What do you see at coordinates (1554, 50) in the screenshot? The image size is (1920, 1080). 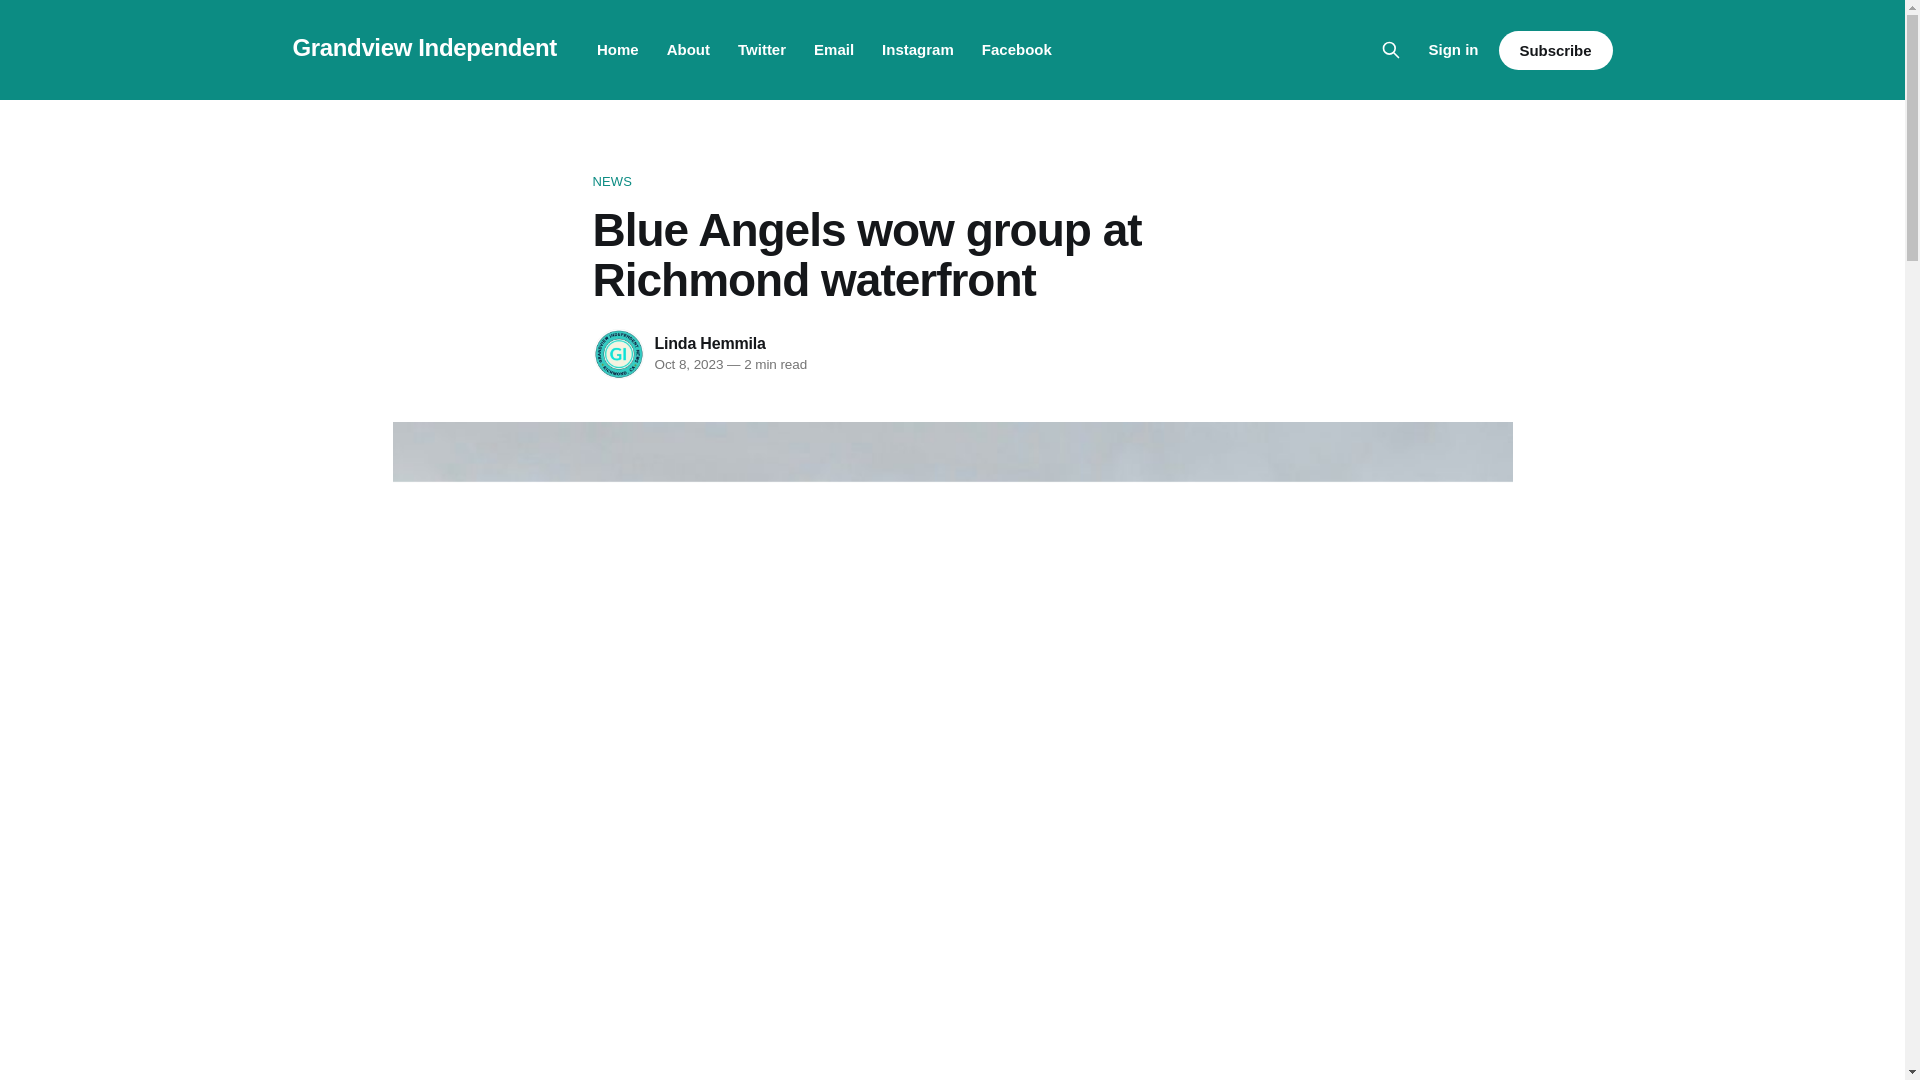 I see `Subscribe` at bounding box center [1554, 50].